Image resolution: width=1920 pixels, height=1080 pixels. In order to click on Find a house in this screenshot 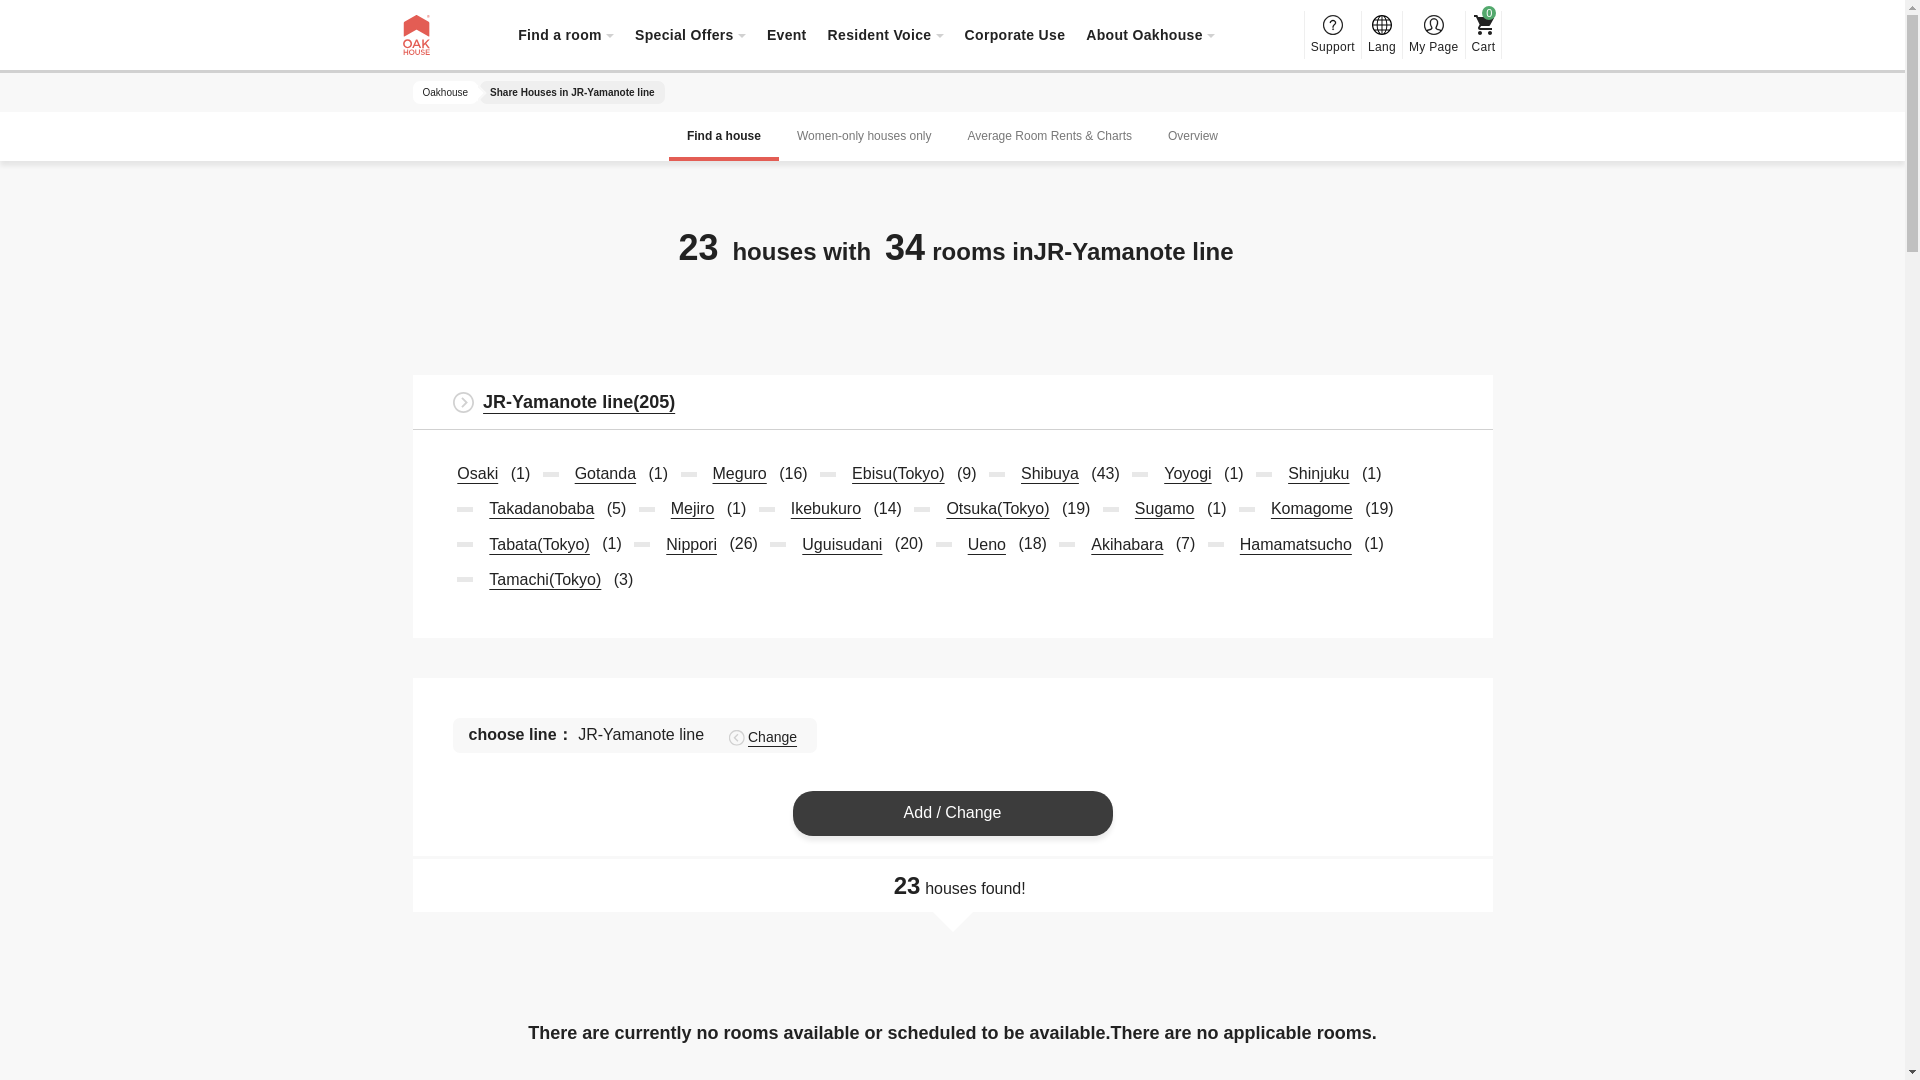, I will do `click(724, 136)`.